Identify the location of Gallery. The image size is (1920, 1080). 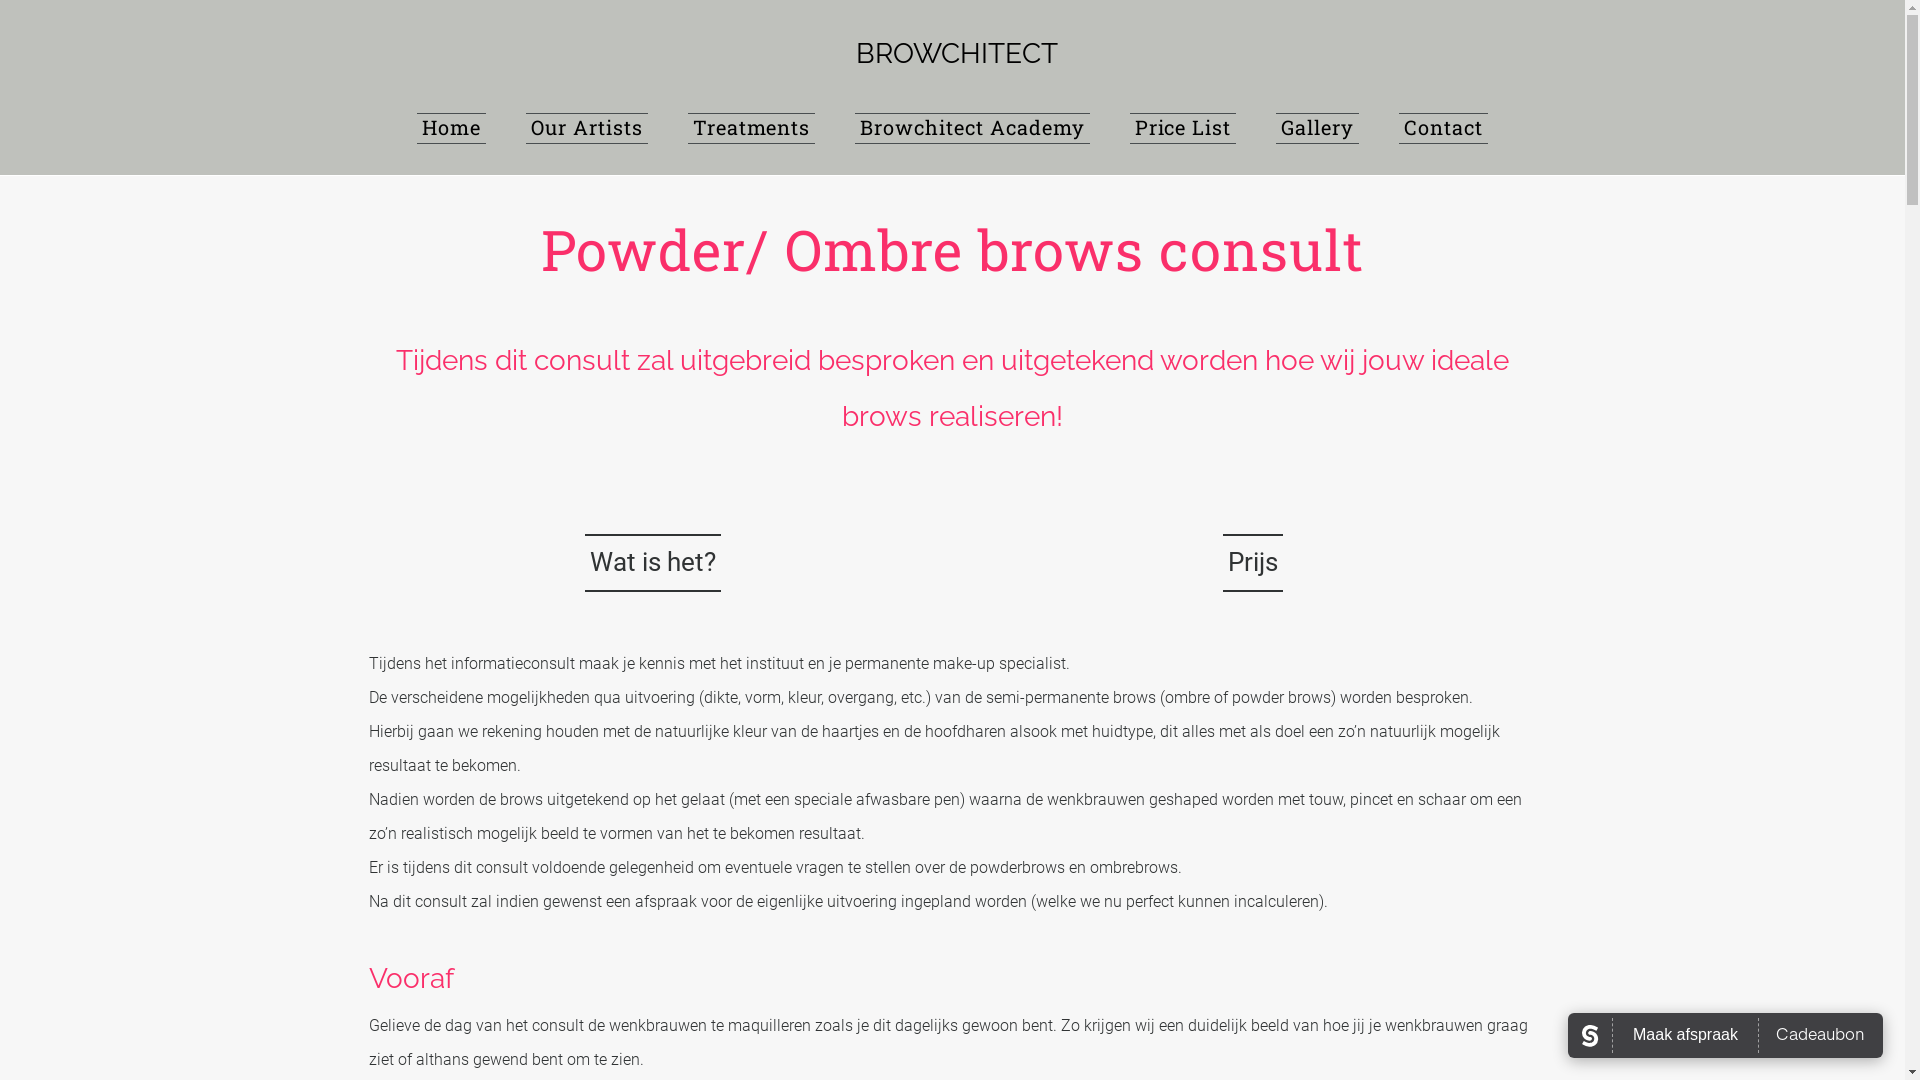
(1318, 128).